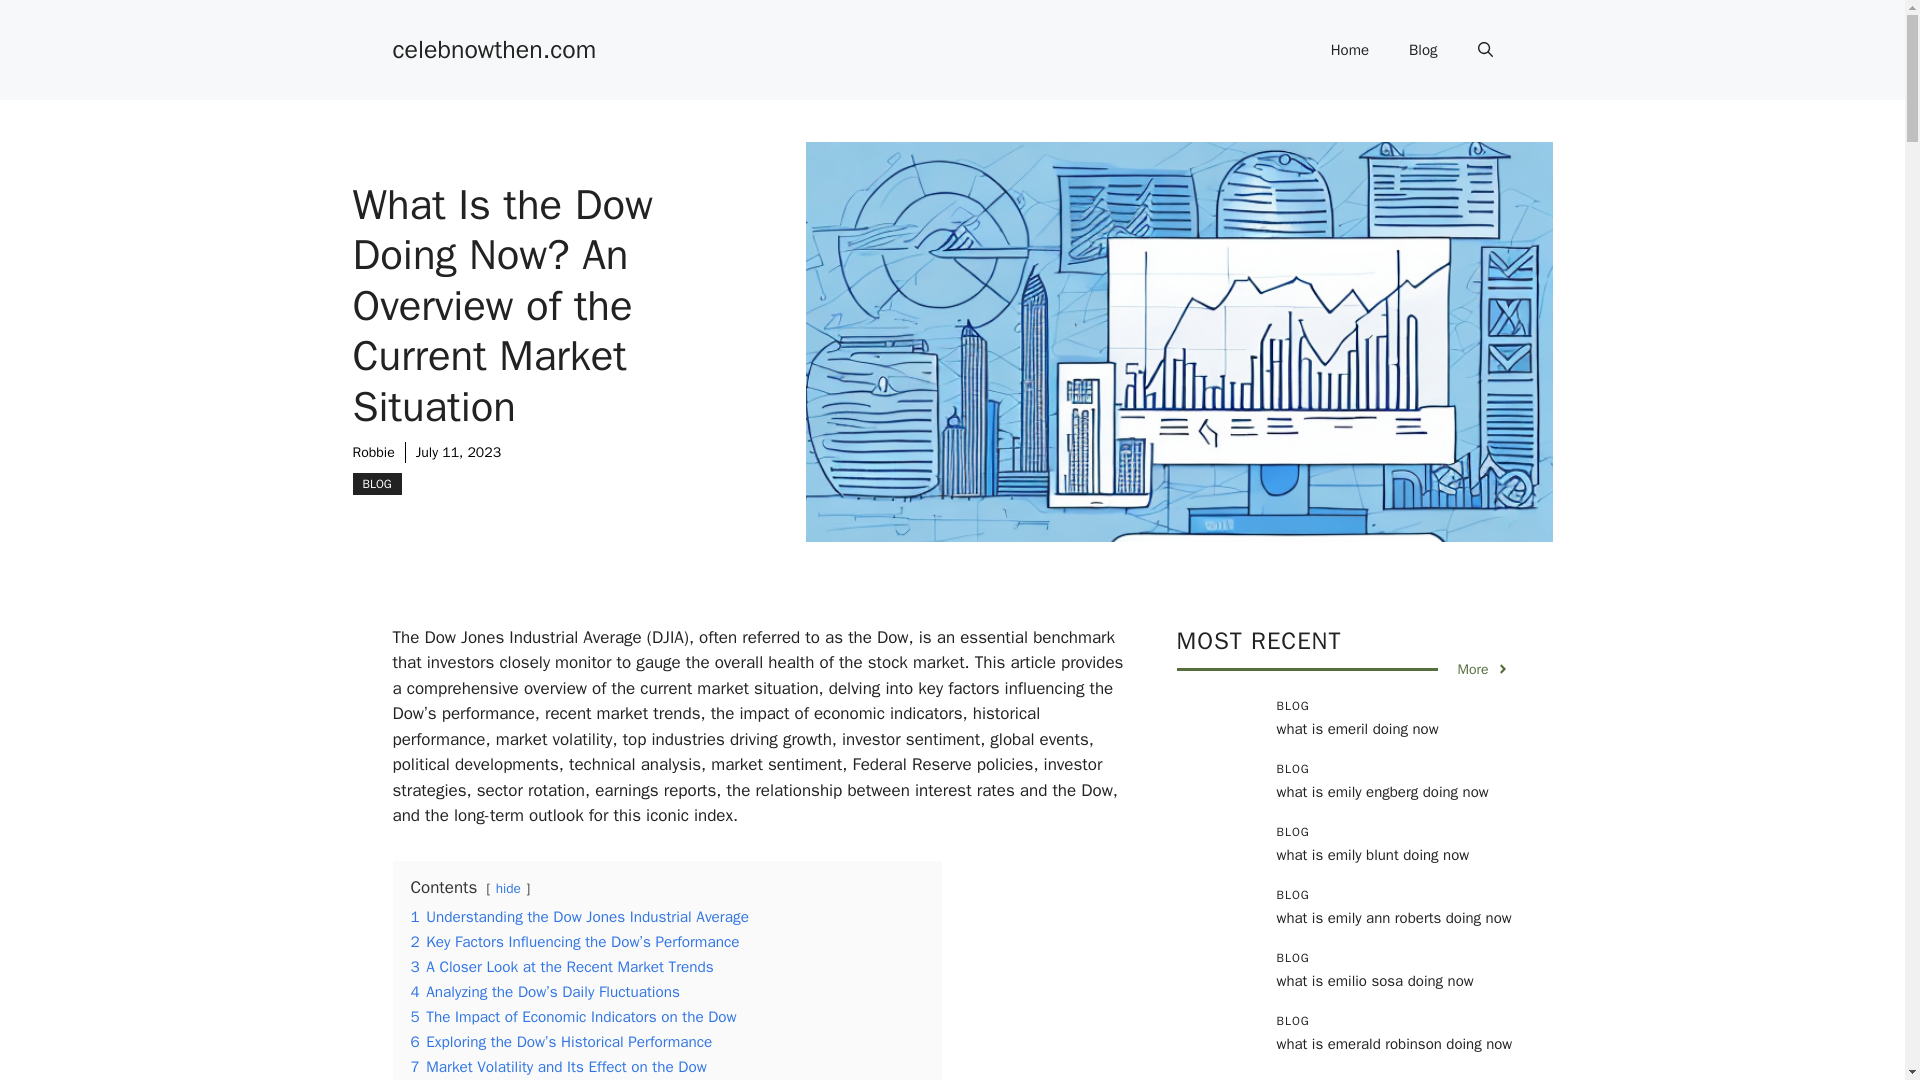  I want to click on what is emily blunt doing now, so click(1372, 854).